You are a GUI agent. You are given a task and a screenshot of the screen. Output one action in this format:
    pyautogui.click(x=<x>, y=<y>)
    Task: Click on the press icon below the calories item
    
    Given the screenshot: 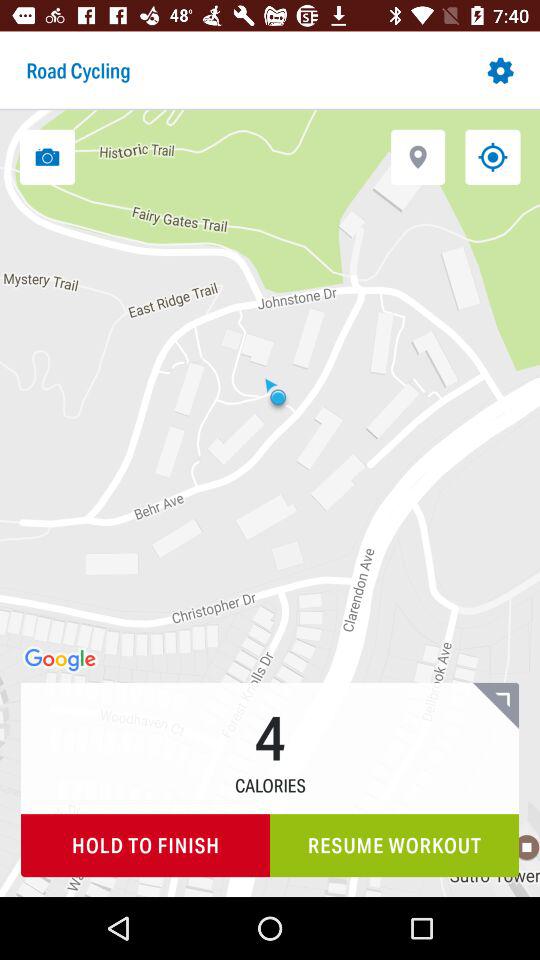 What is the action you would take?
    pyautogui.click(x=394, y=846)
    